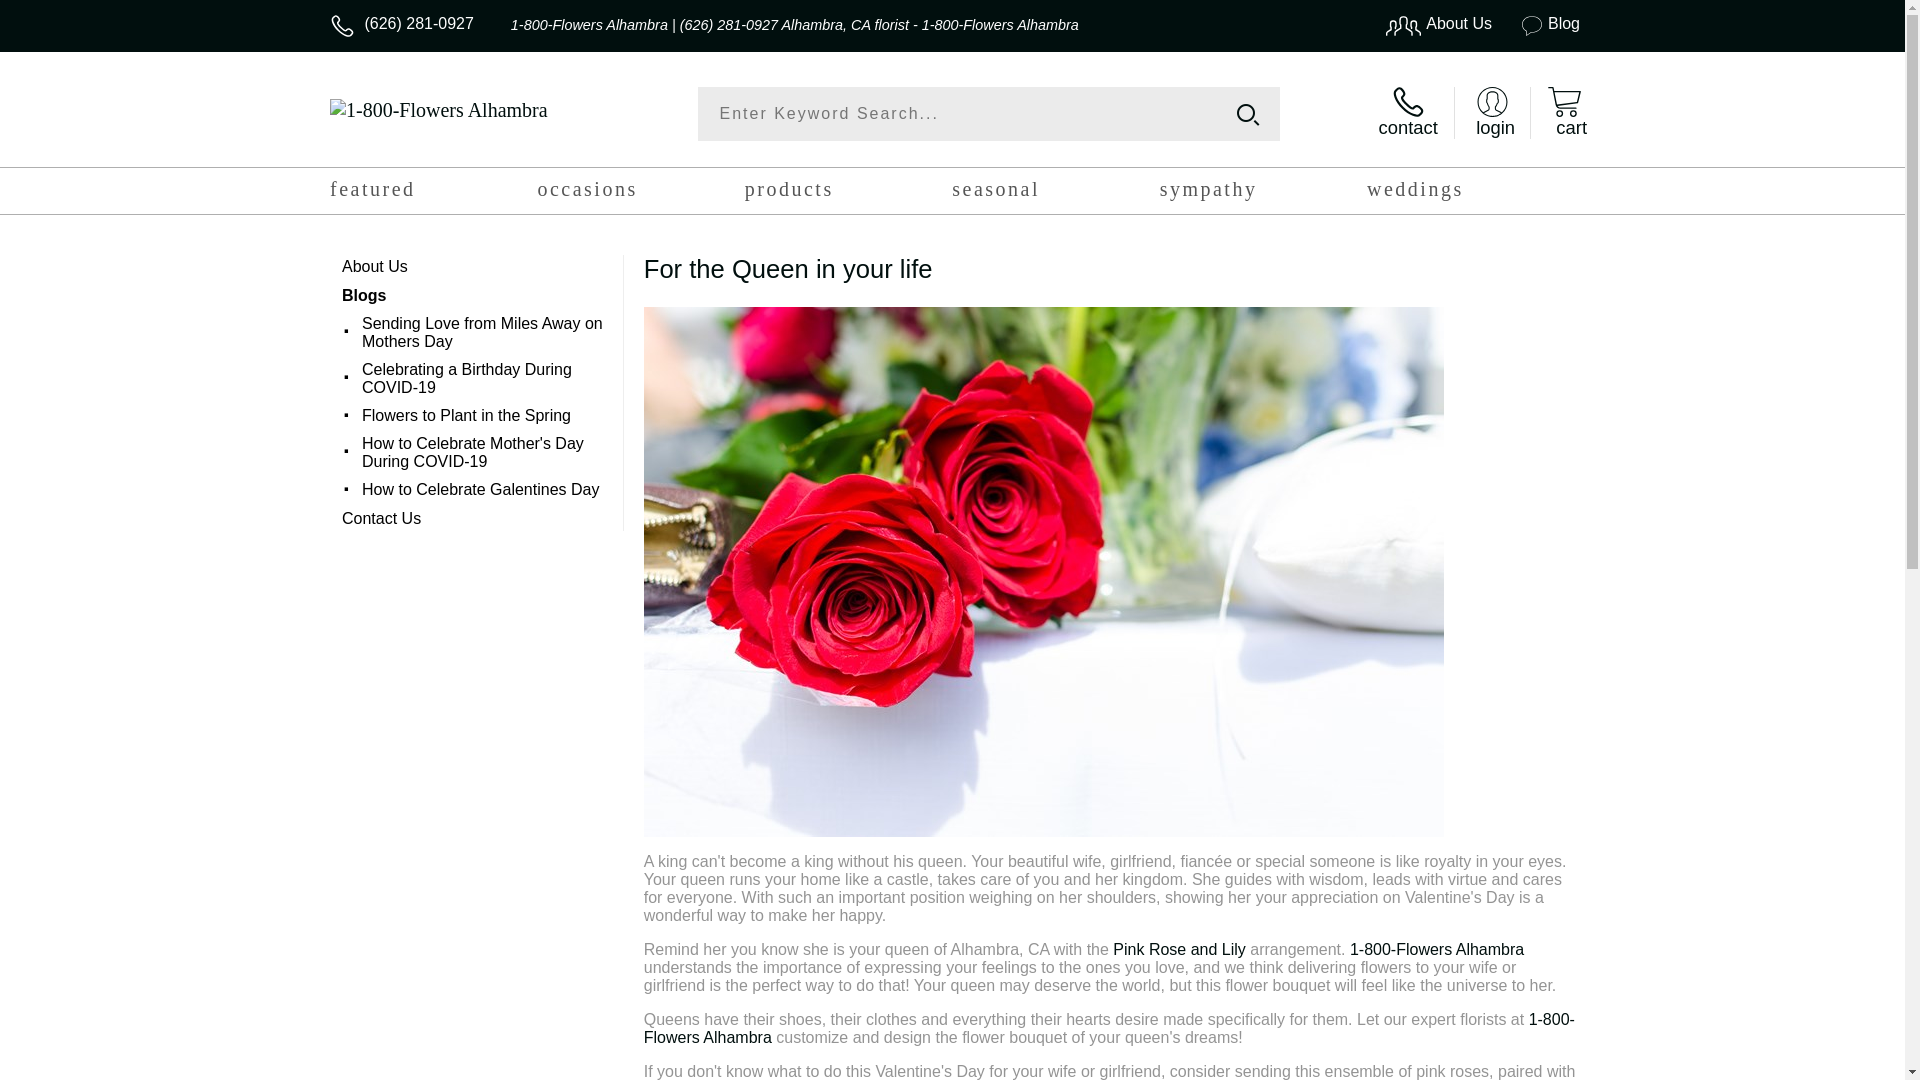 This screenshot has height=1080, width=1920. Describe the element at coordinates (1429, 24) in the screenshot. I see `About Us` at that location.